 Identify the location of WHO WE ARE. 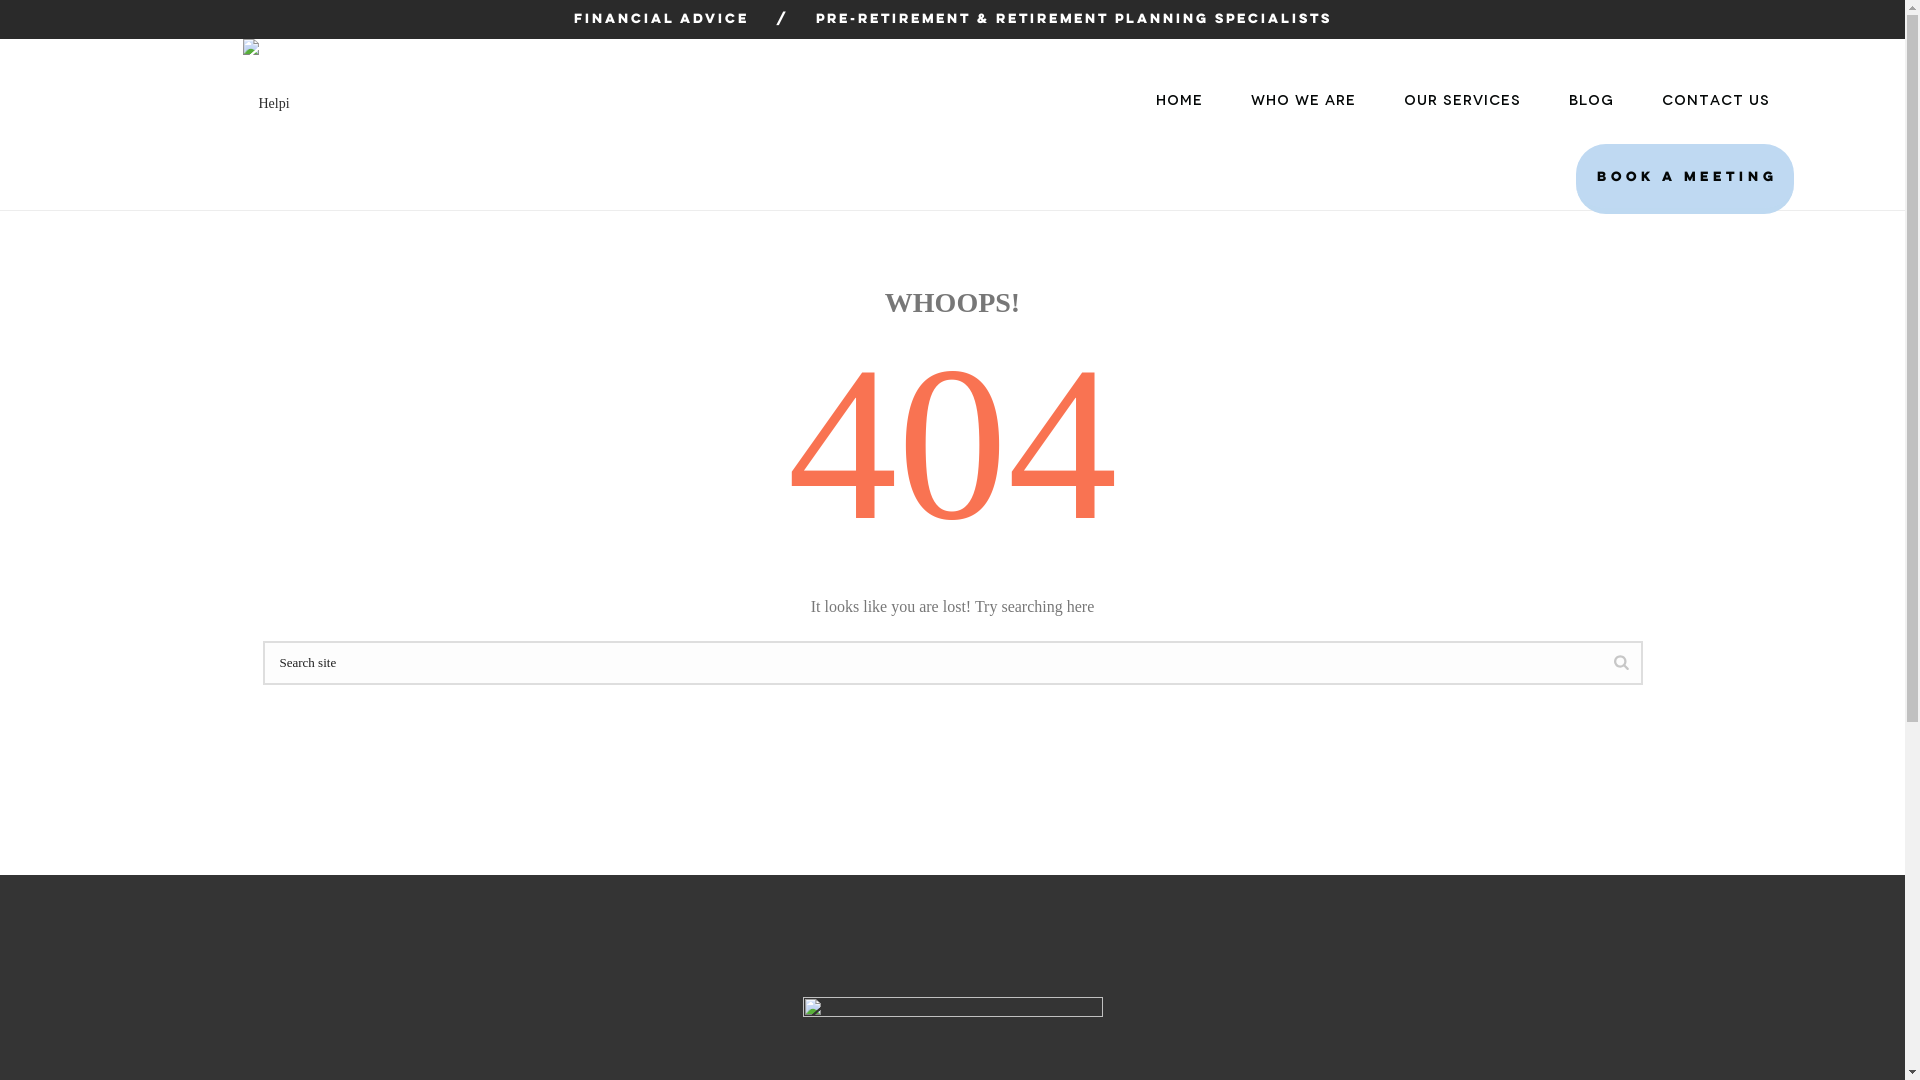
(1302, 102).